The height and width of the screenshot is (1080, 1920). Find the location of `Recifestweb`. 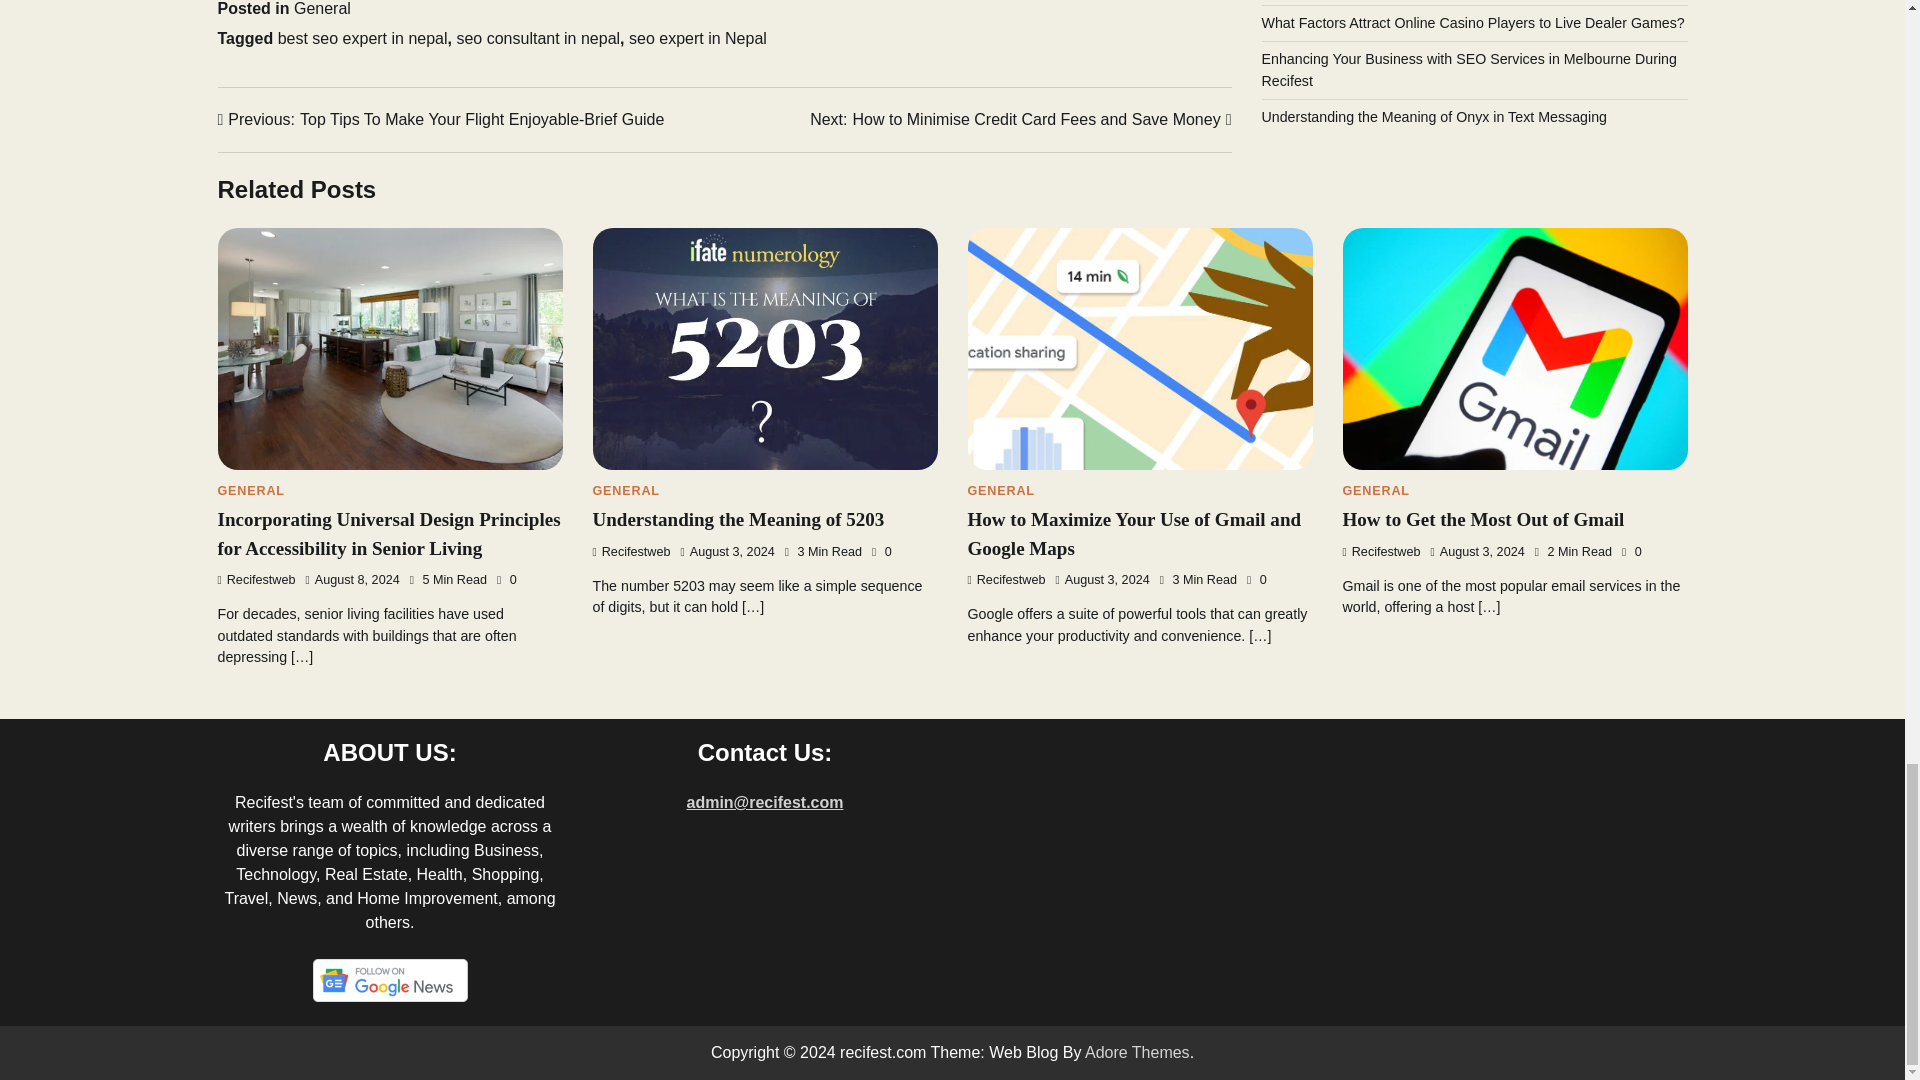

Recifestweb is located at coordinates (698, 38).